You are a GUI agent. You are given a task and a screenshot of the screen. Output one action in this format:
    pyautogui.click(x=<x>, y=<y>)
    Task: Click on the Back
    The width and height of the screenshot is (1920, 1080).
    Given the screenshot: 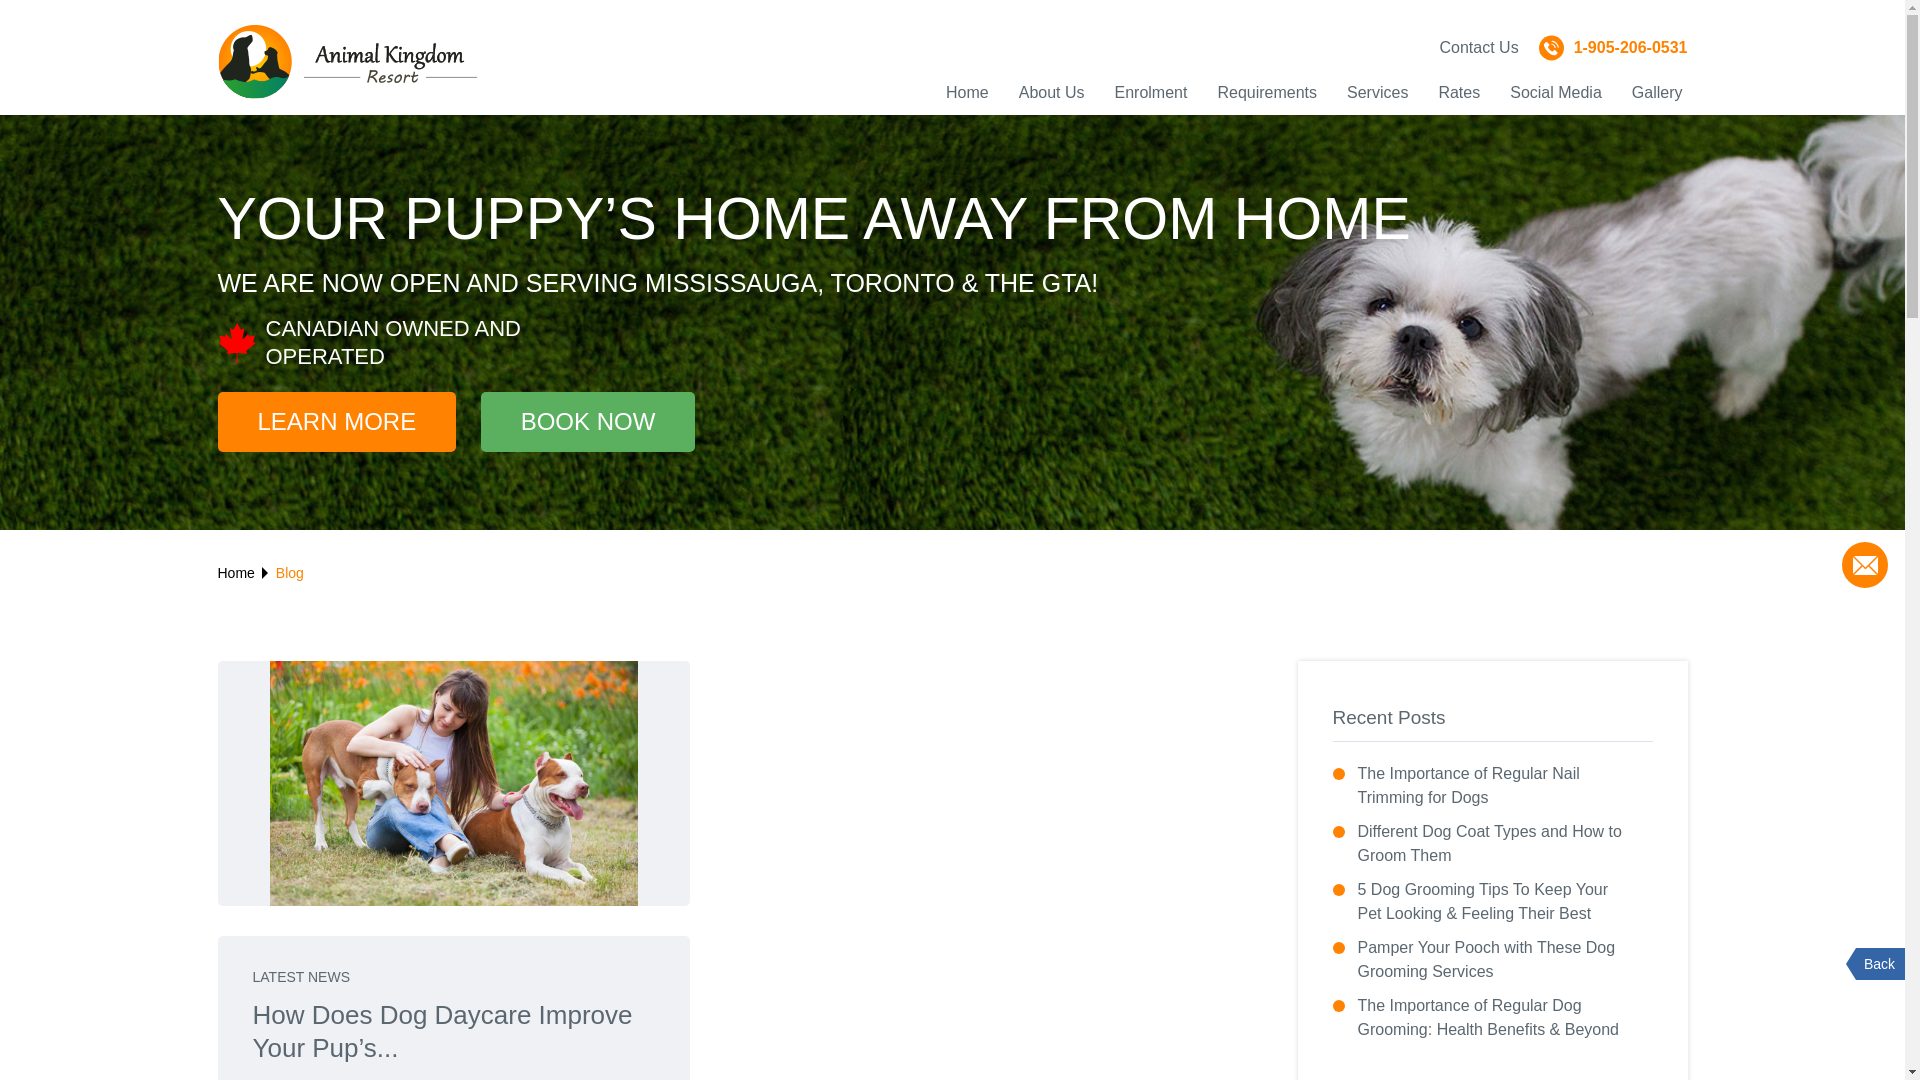 What is the action you would take?
    pyautogui.click(x=1880, y=964)
    